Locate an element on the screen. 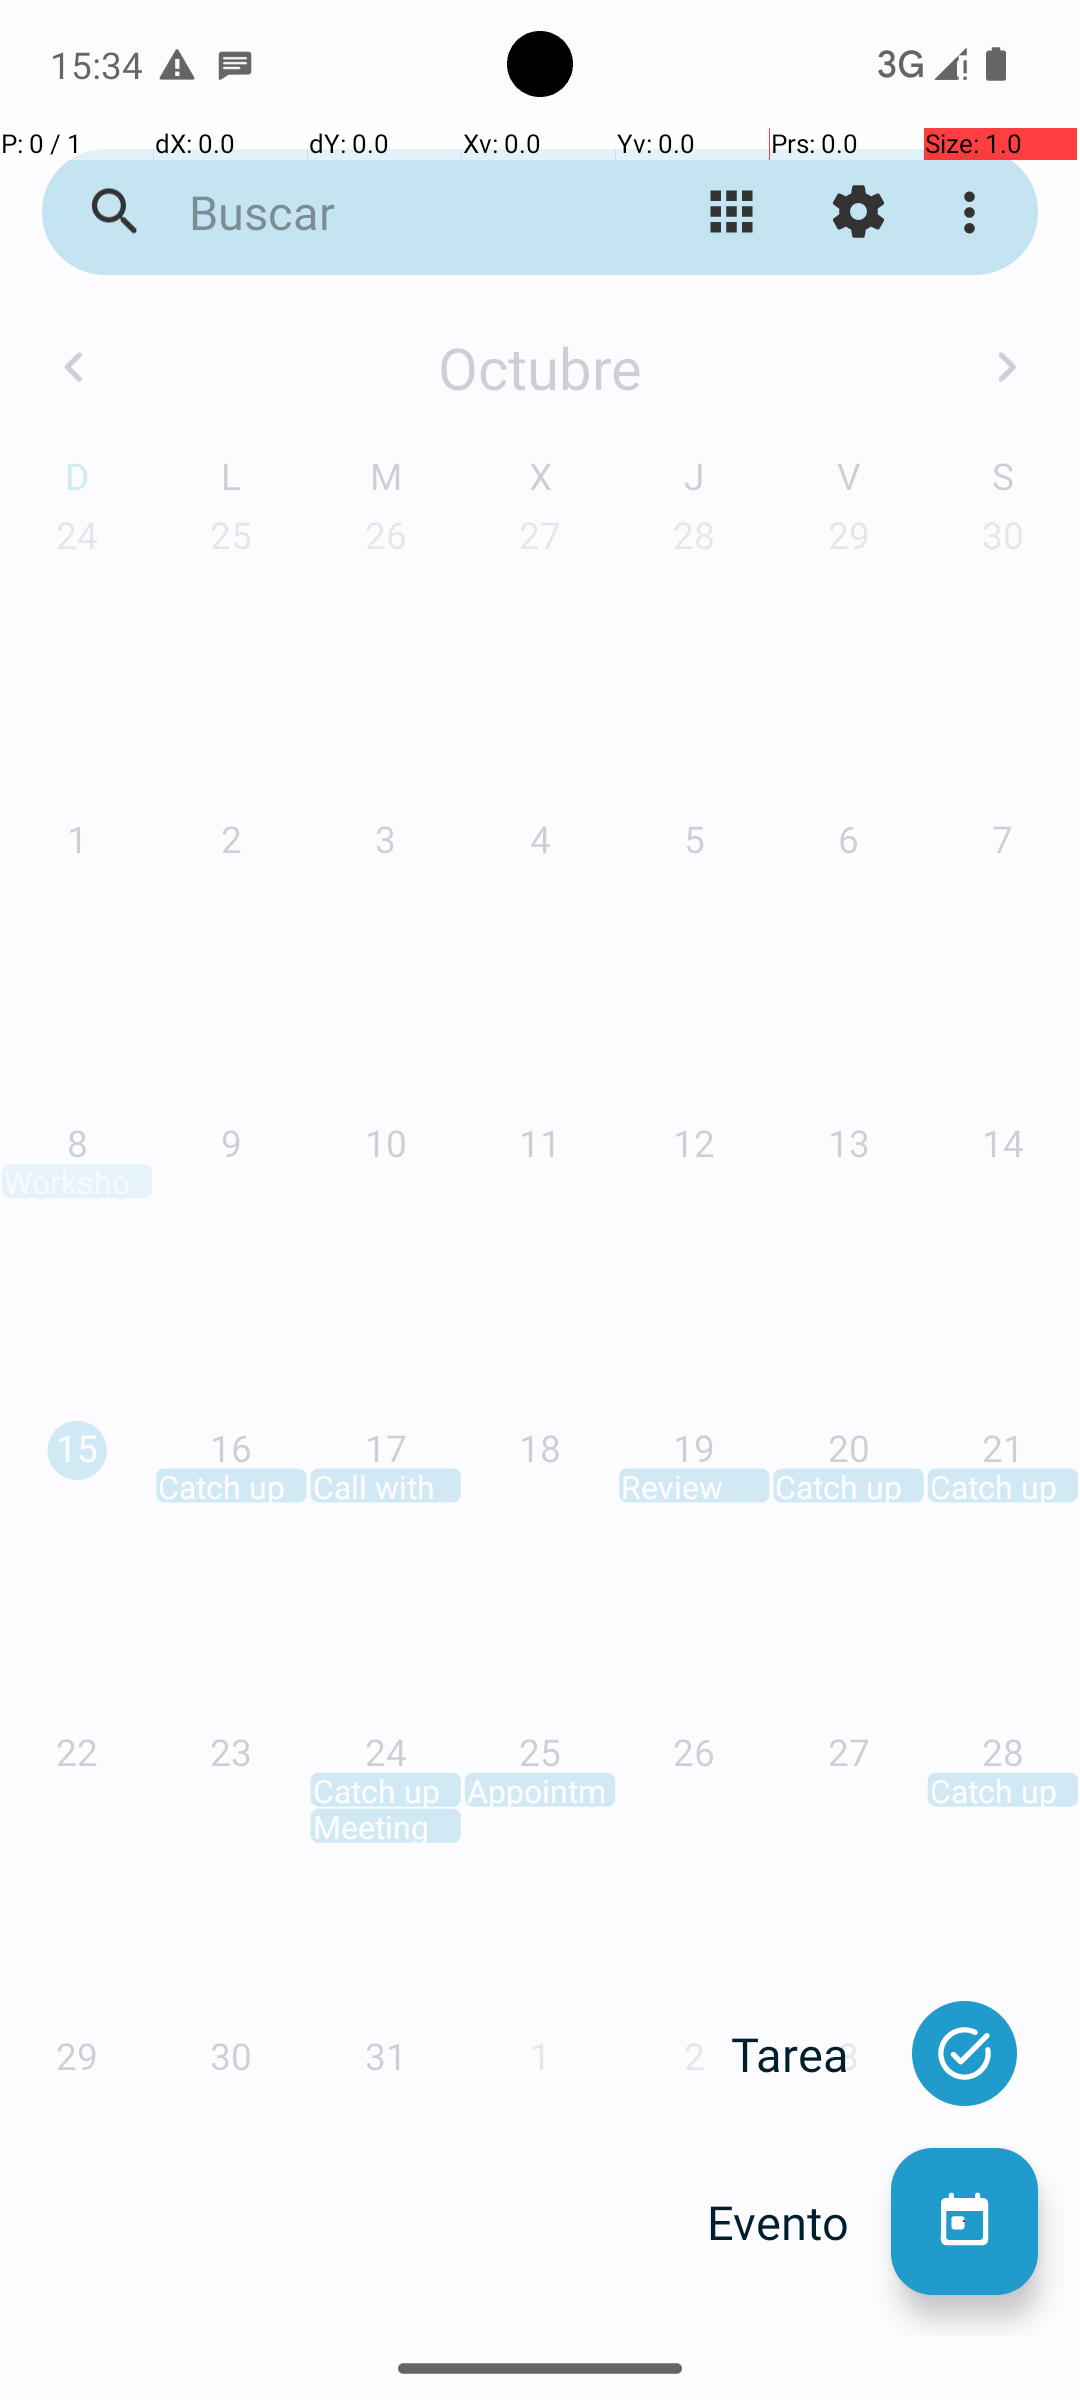 The height and width of the screenshot is (2400, 1080). Tarea is located at coordinates (811, 2054).